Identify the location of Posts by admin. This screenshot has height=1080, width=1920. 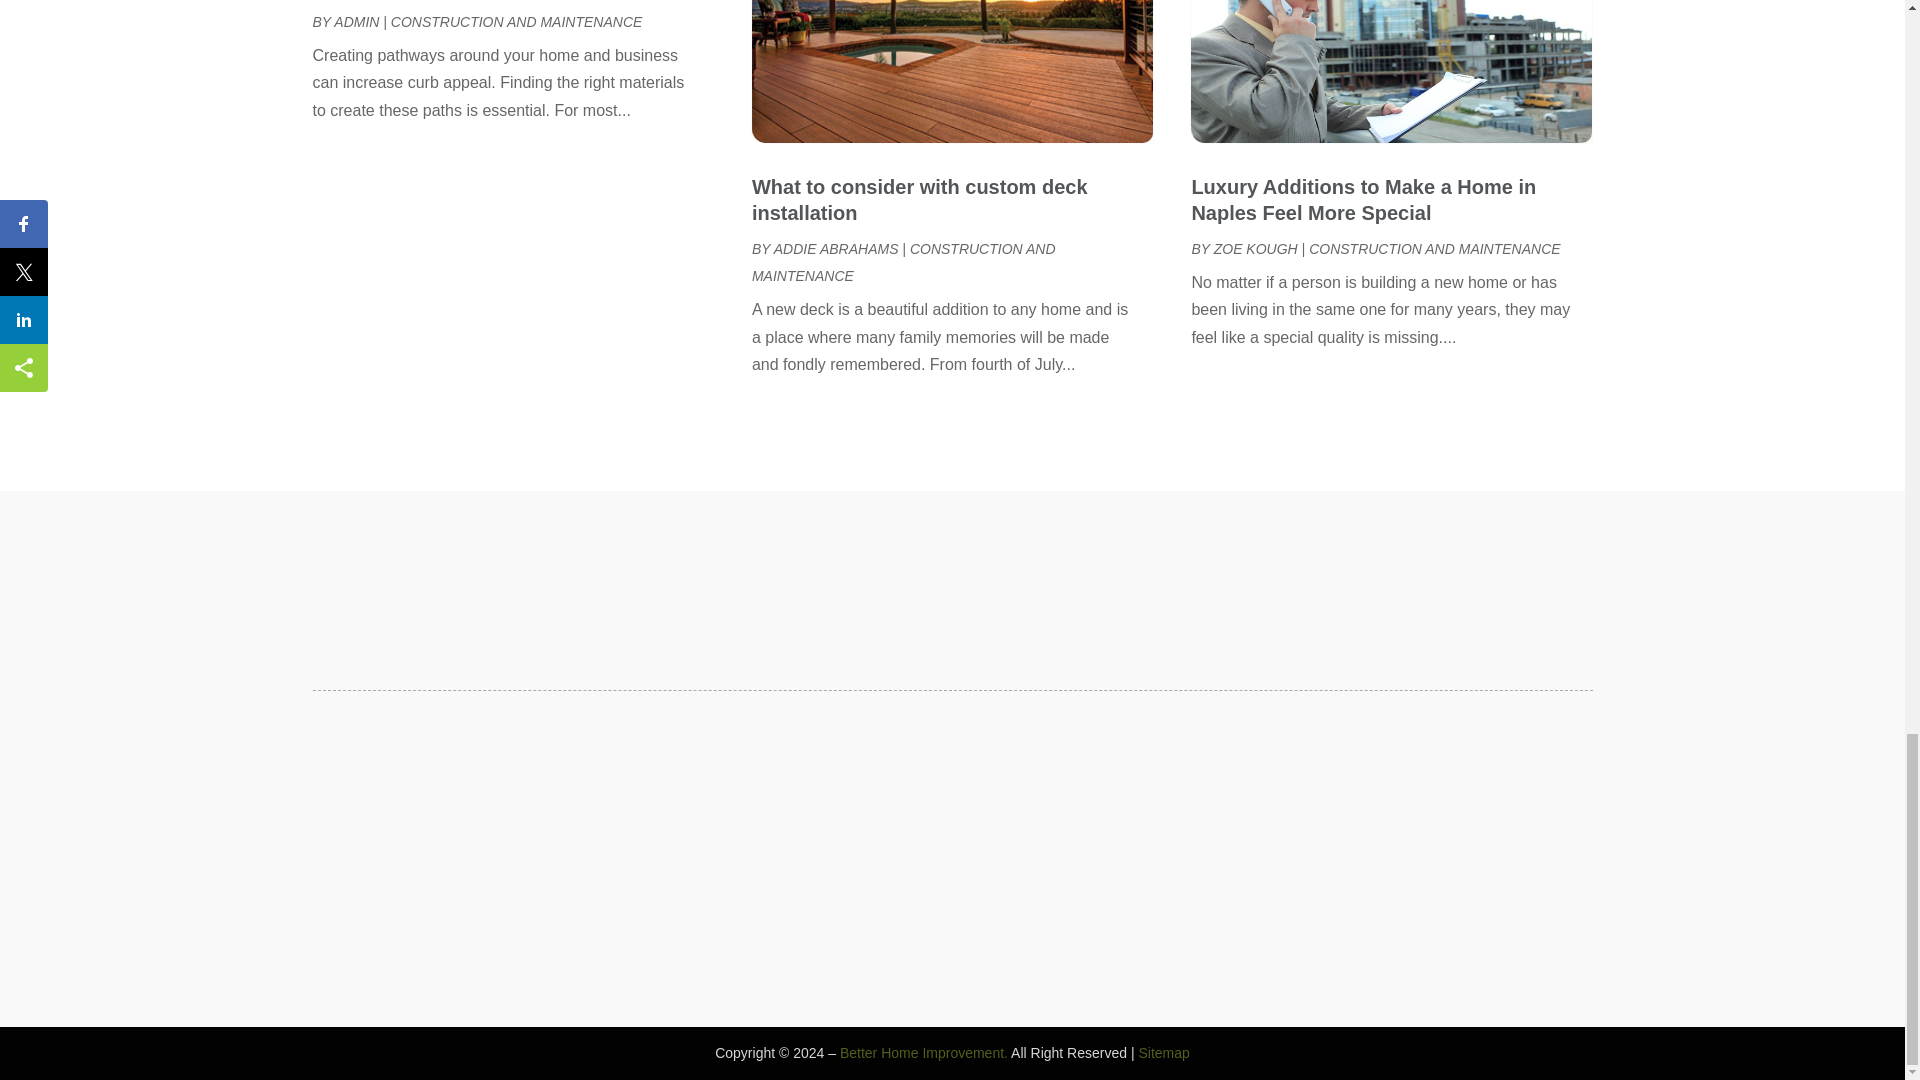
(356, 22).